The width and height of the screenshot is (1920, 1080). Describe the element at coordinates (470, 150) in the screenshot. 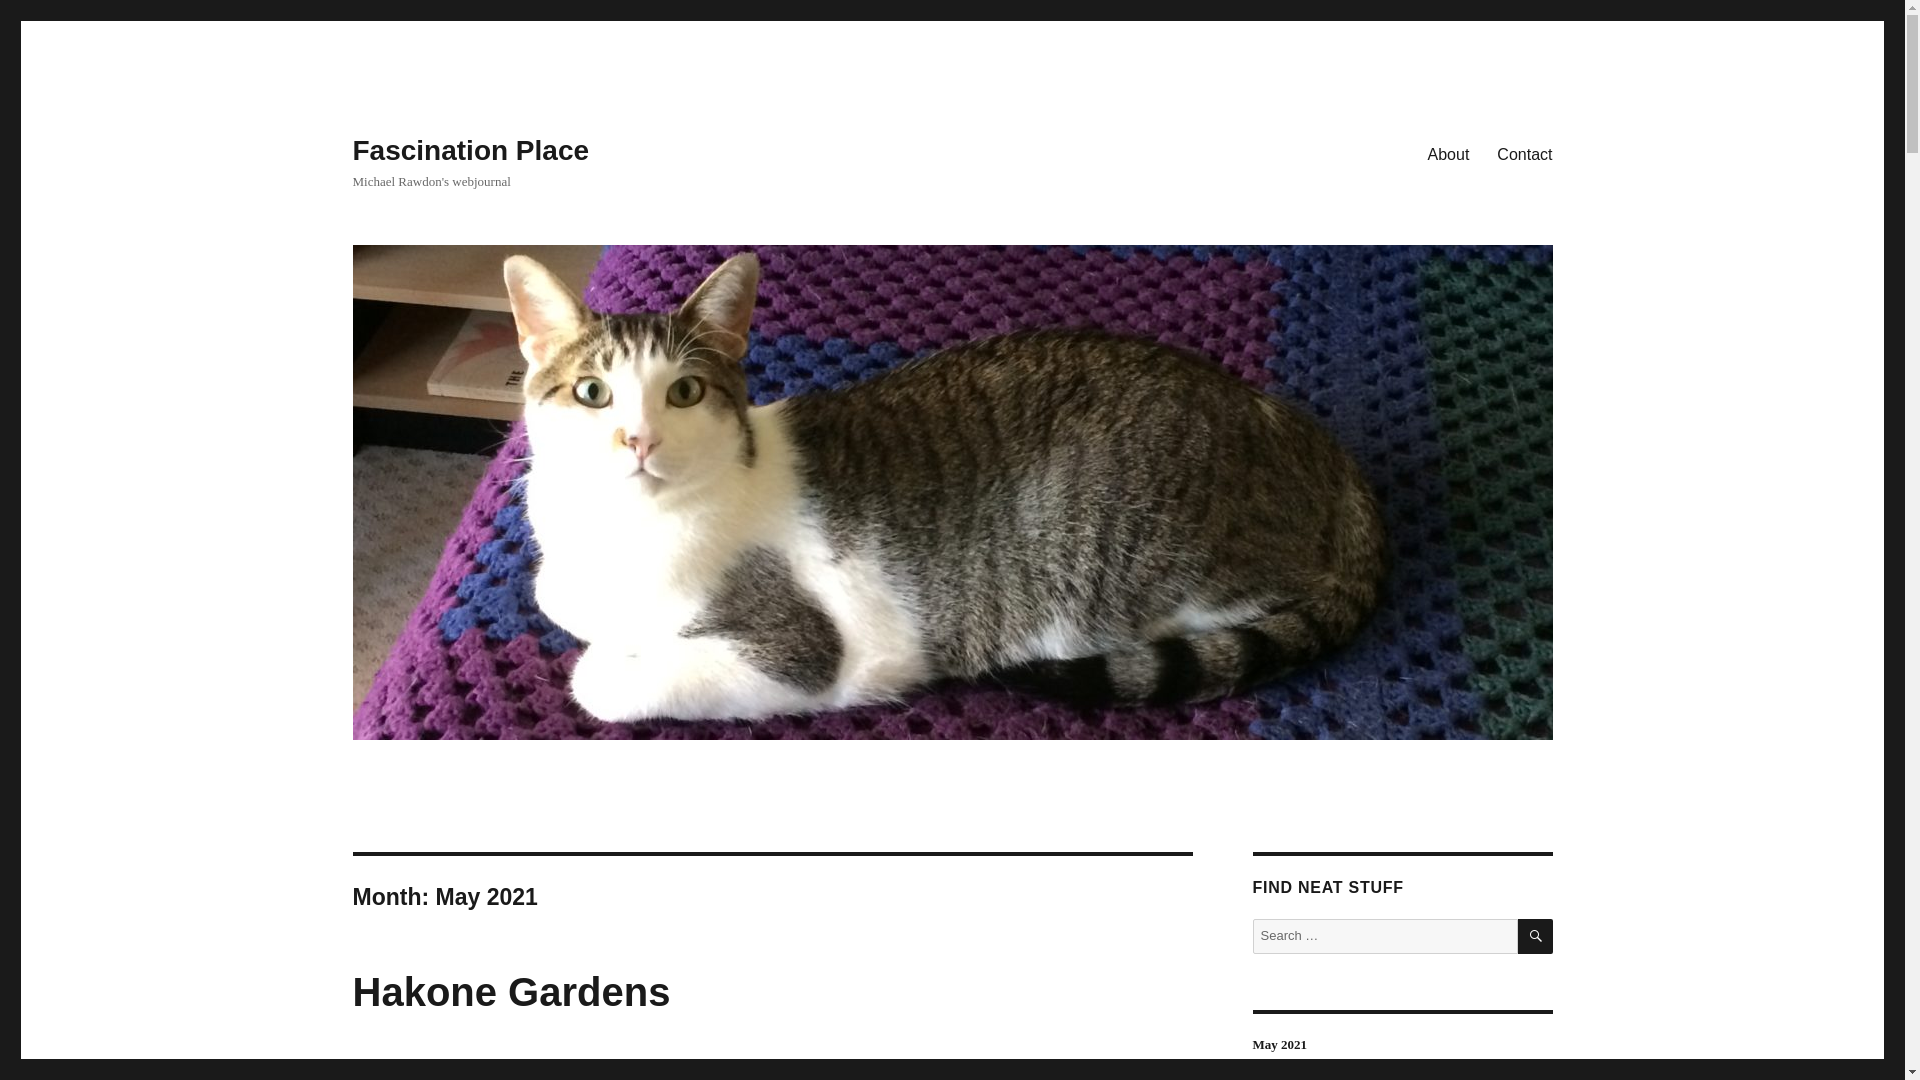

I see `Fascination Place` at that location.